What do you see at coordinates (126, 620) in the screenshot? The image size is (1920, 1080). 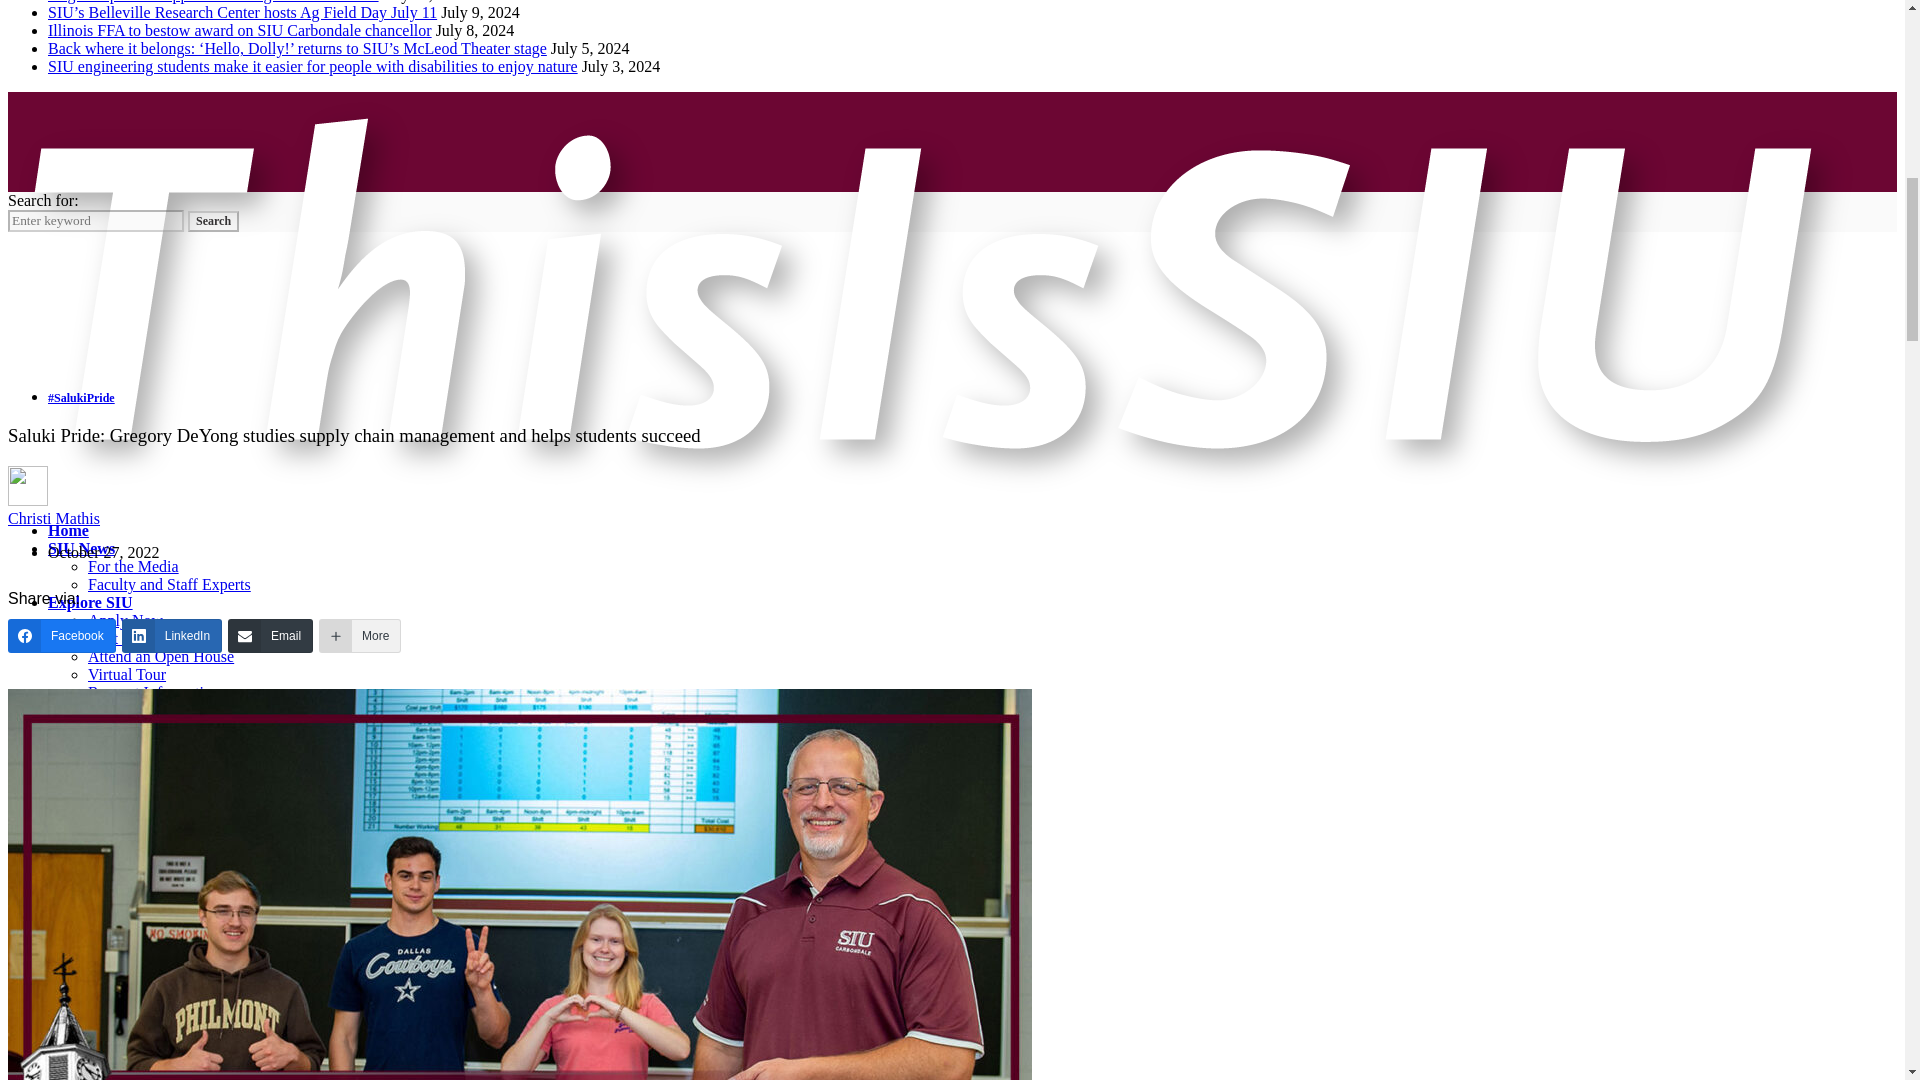 I see `Apply Now` at bounding box center [126, 620].